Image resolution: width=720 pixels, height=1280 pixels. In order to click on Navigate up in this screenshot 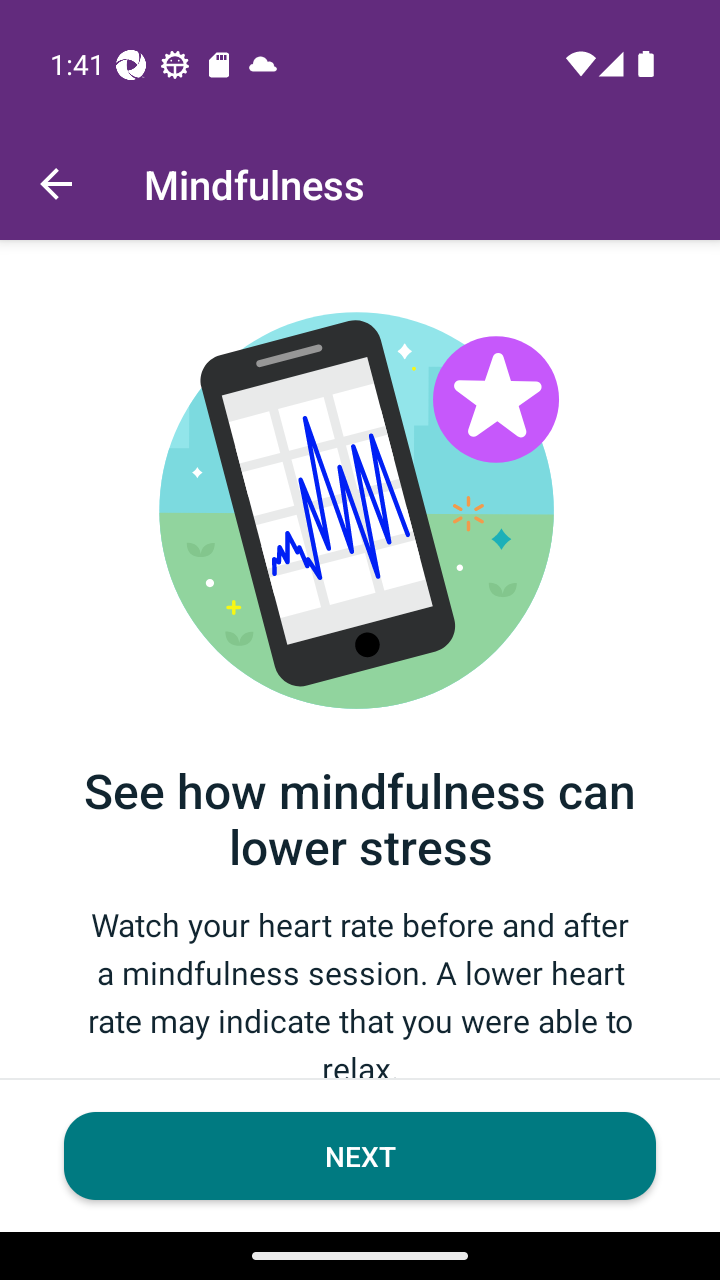, I will do `click(56, 184)`.